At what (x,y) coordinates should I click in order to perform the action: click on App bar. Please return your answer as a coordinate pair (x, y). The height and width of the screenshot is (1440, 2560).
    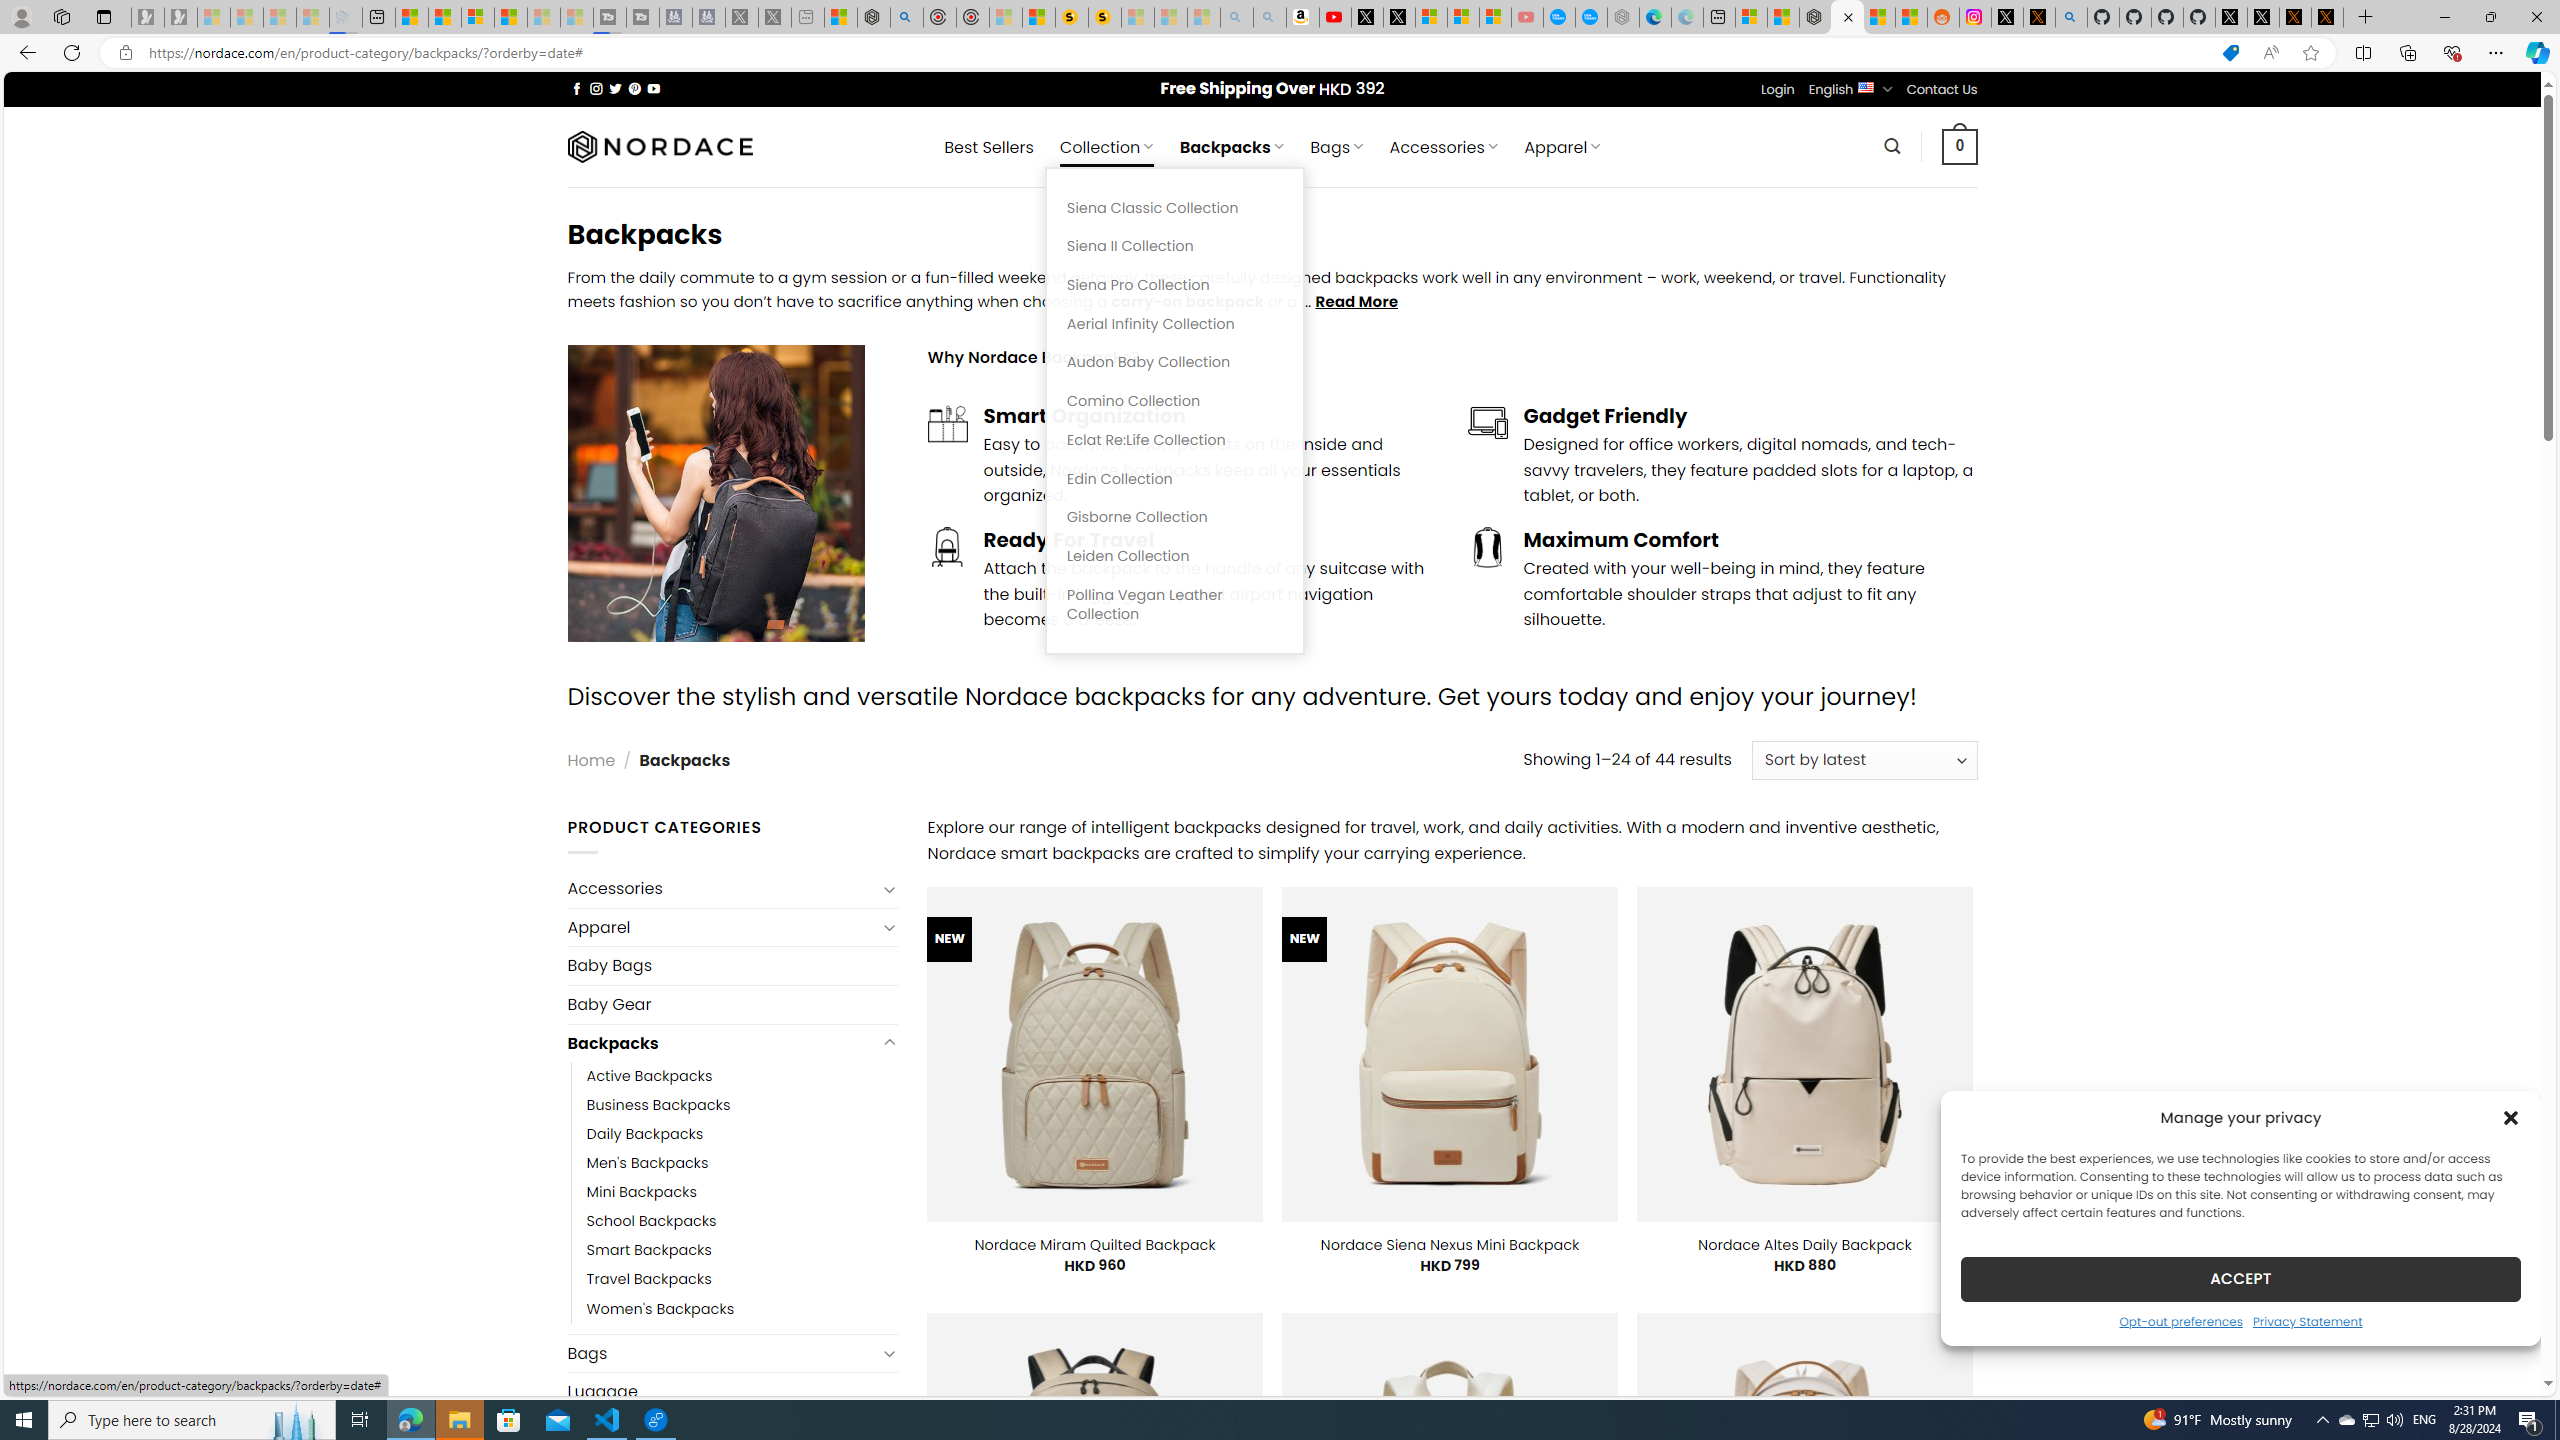
    Looking at the image, I should click on (1280, 53).